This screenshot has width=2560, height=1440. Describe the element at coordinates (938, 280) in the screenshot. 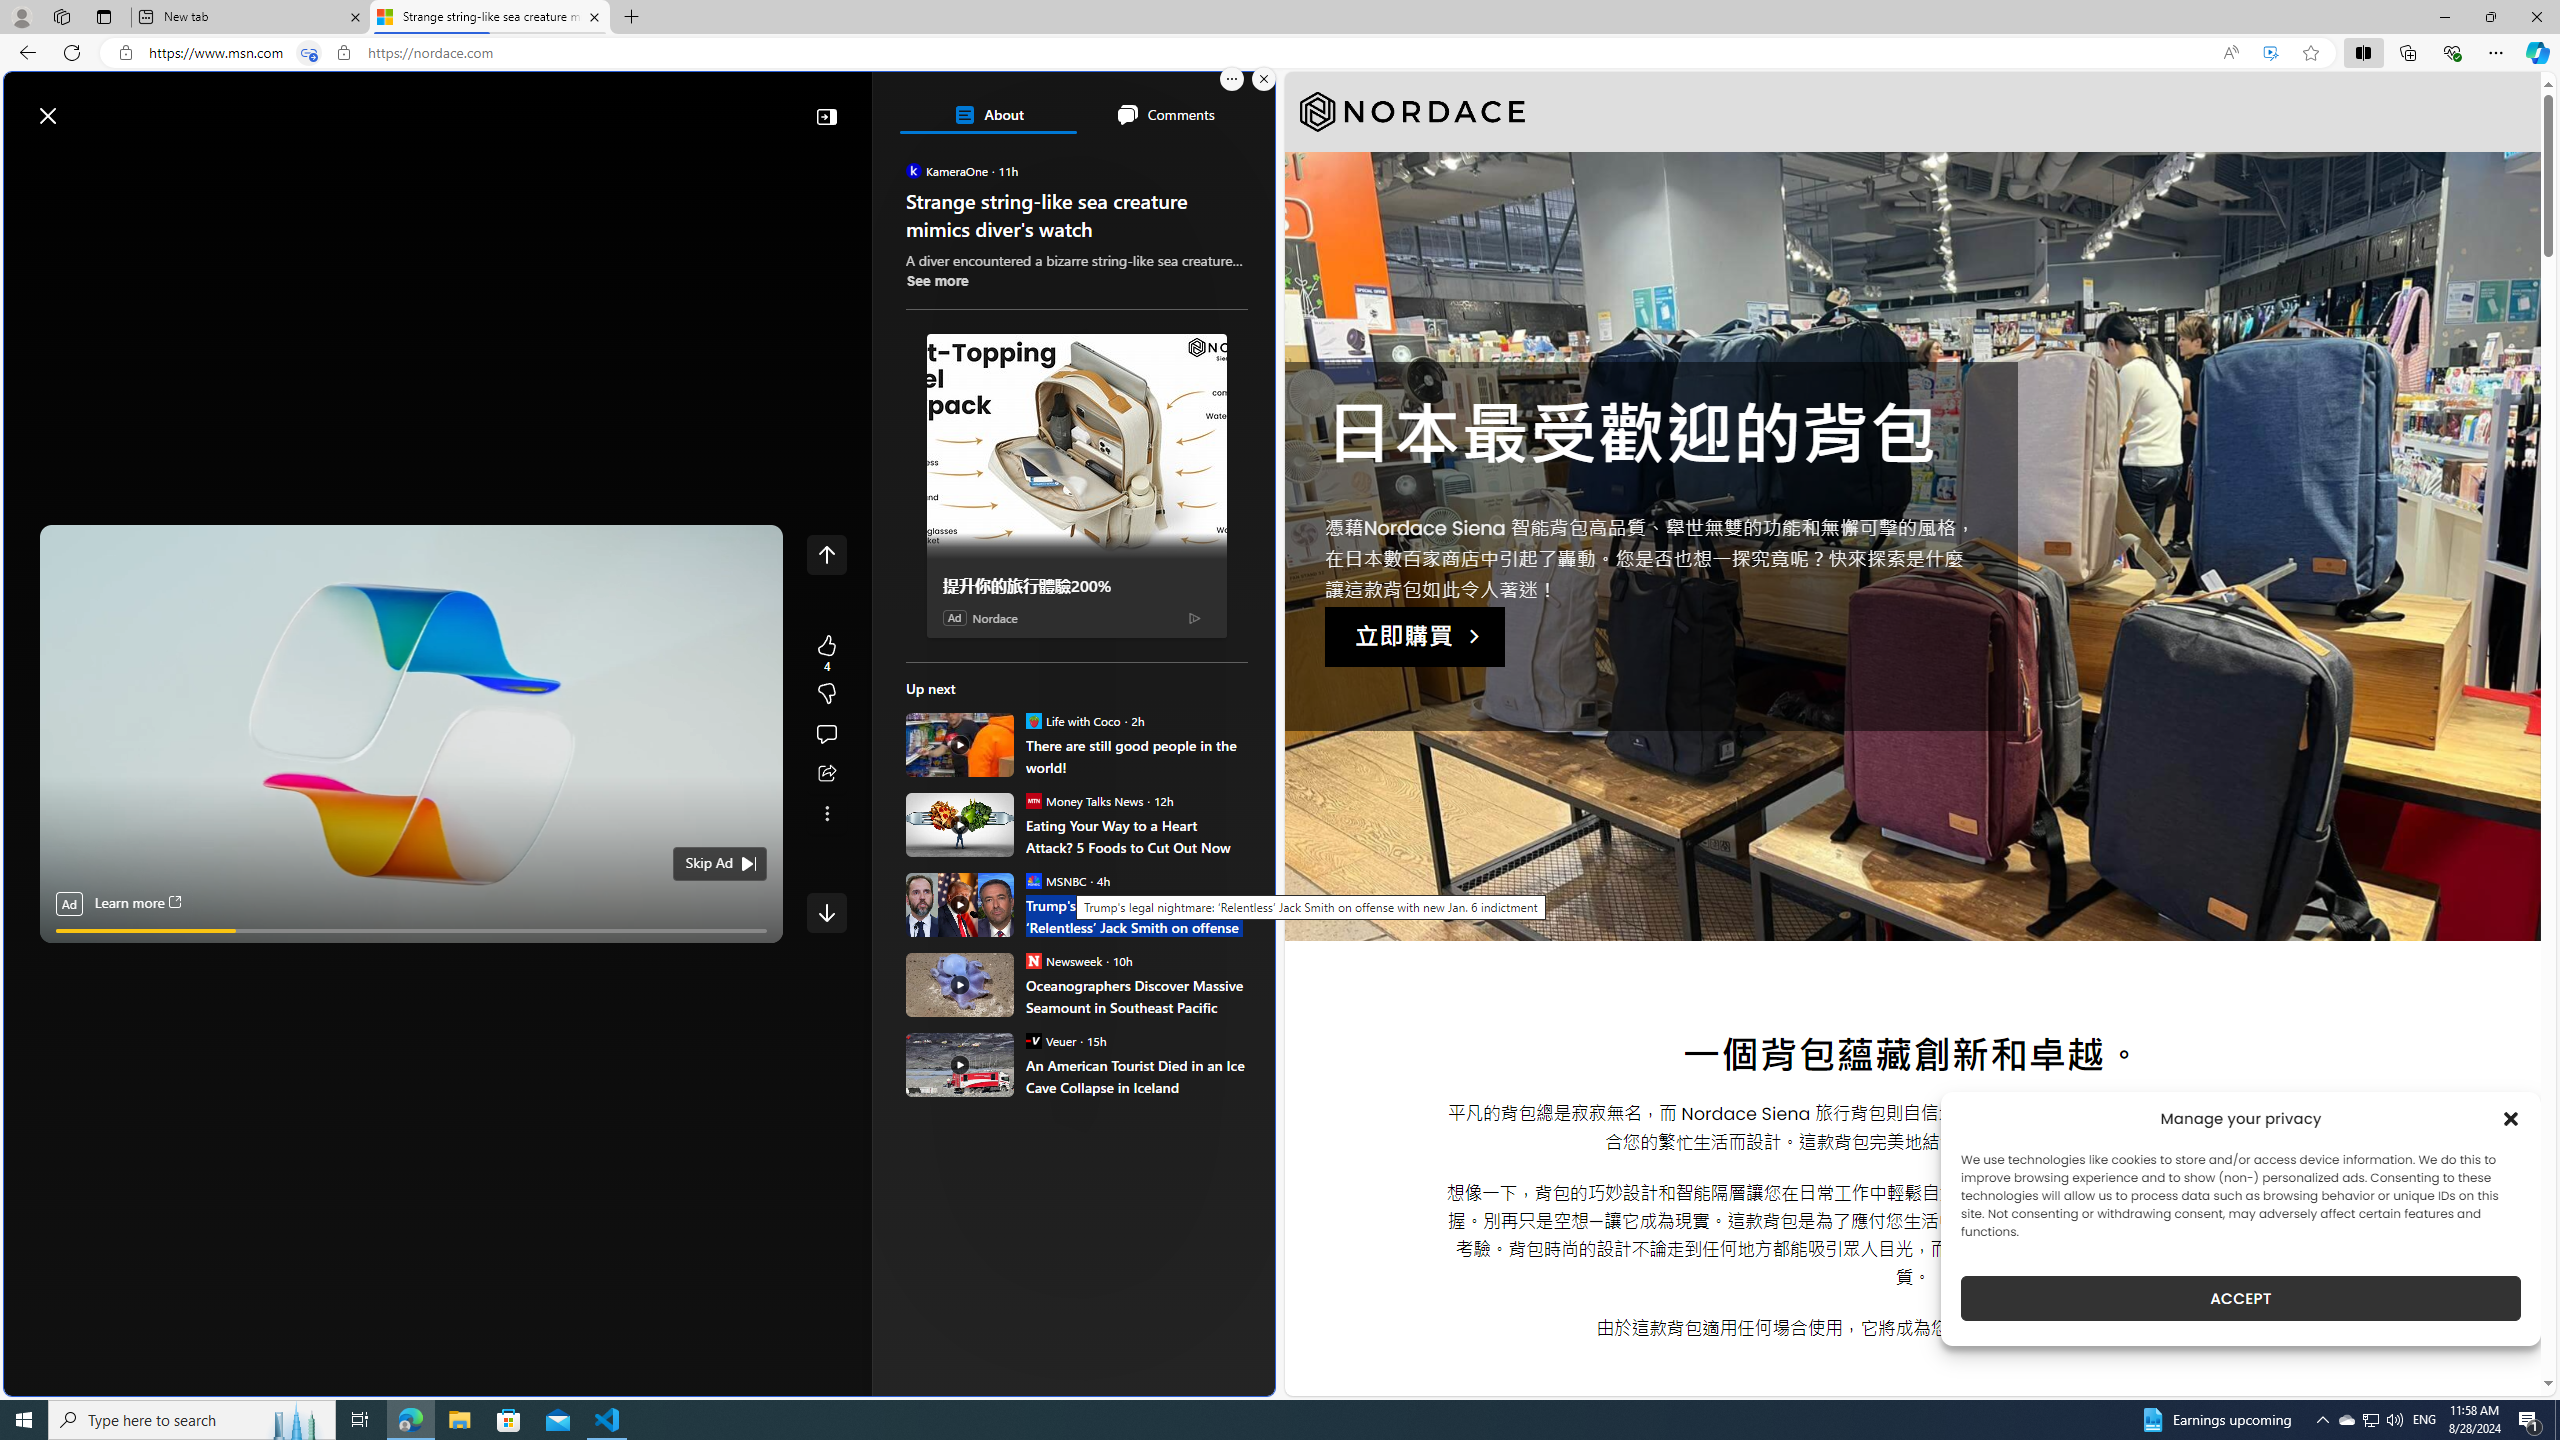

I see `See more` at that location.